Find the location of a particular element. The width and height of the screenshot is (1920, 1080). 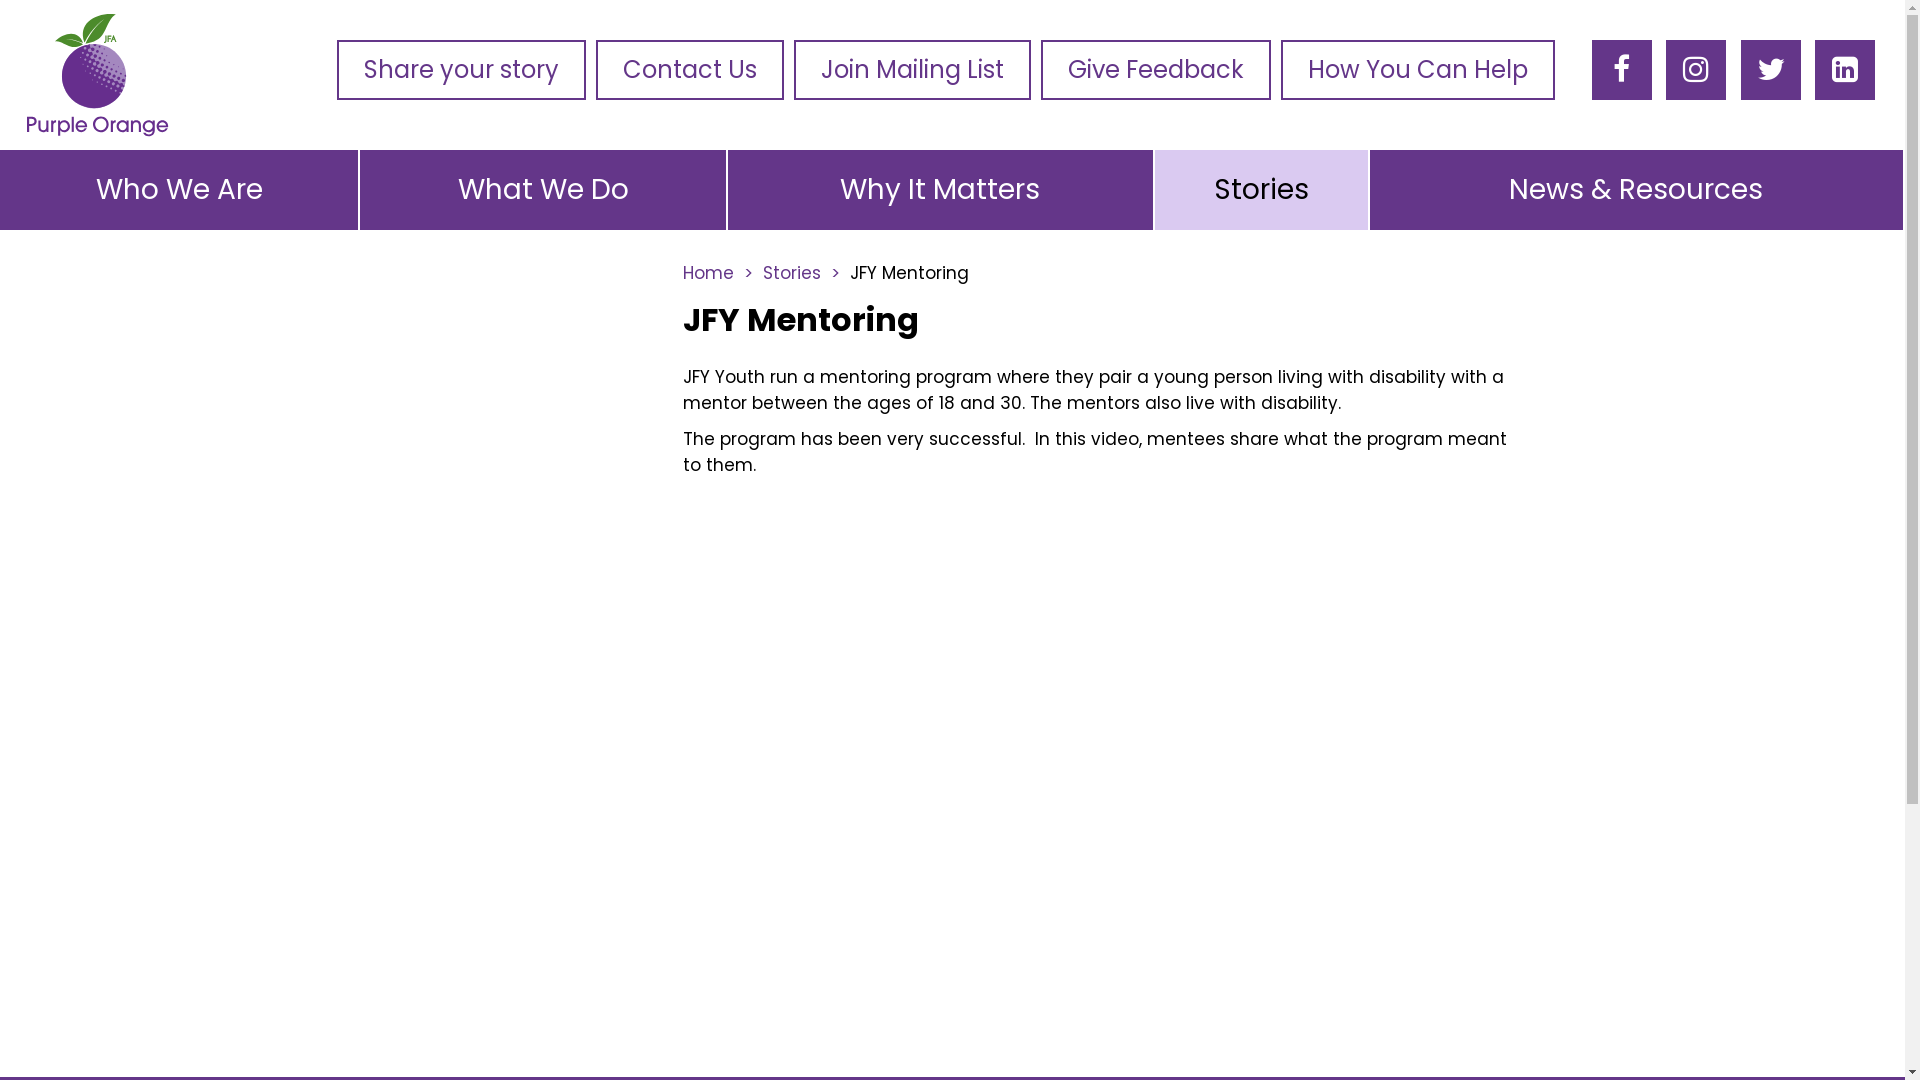

Share your story is located at coordinates (462, 70).